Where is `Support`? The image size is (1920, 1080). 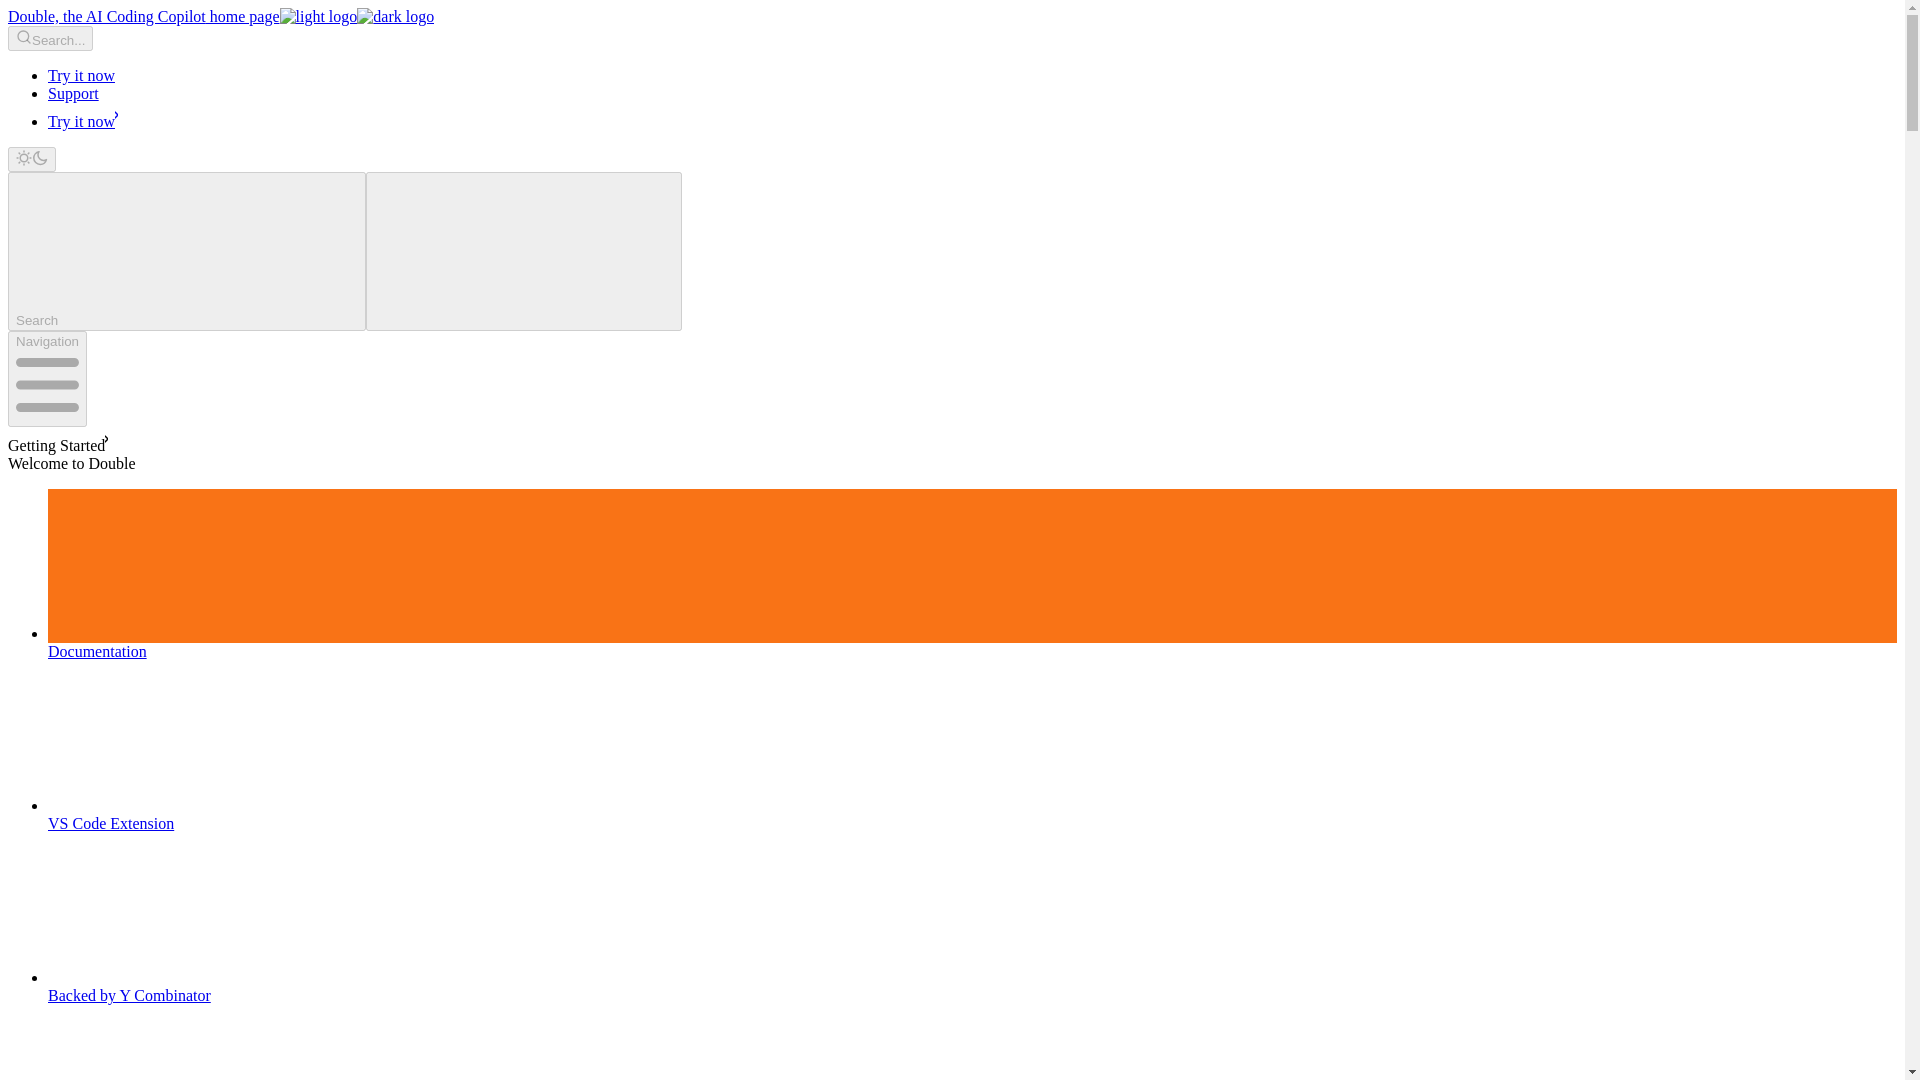
Support is located at coordinates (74, 93).